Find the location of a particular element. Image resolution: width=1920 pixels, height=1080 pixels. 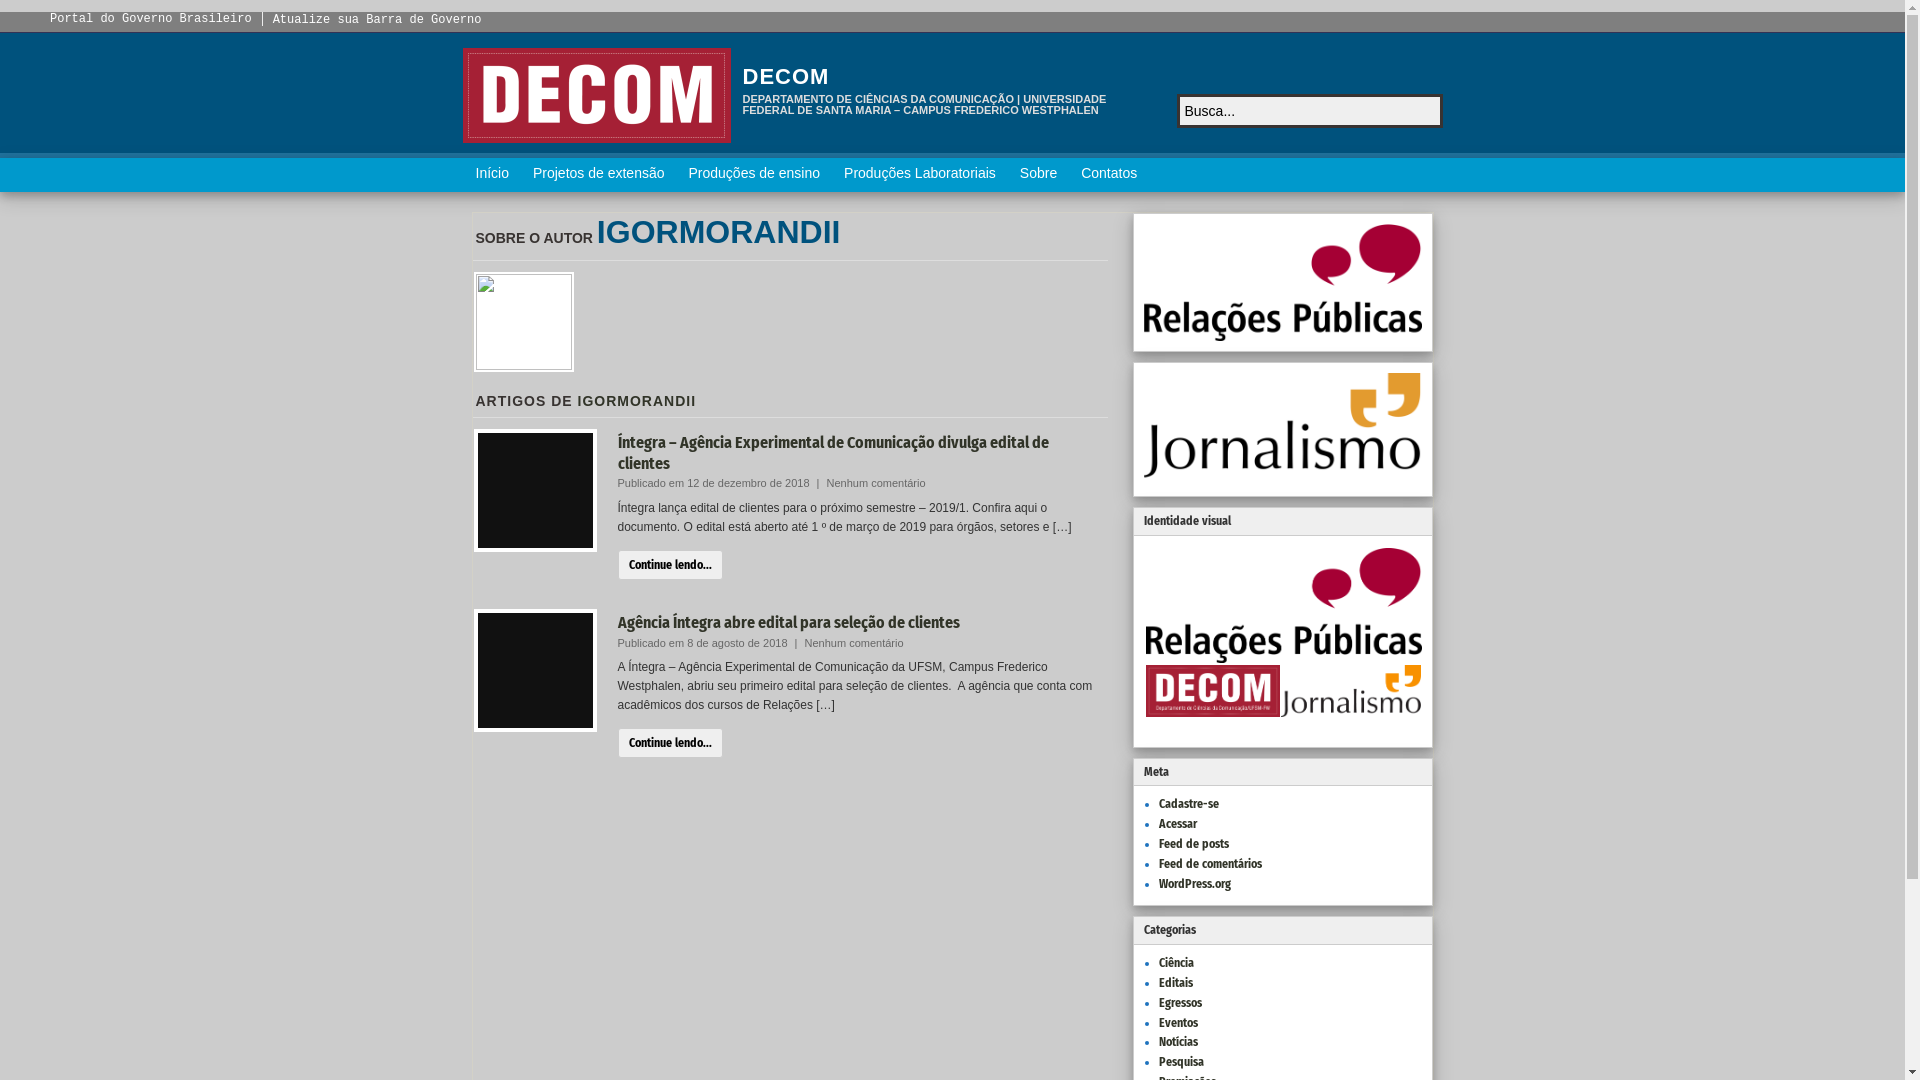

Contatos is located at coordinates (1109, 175).